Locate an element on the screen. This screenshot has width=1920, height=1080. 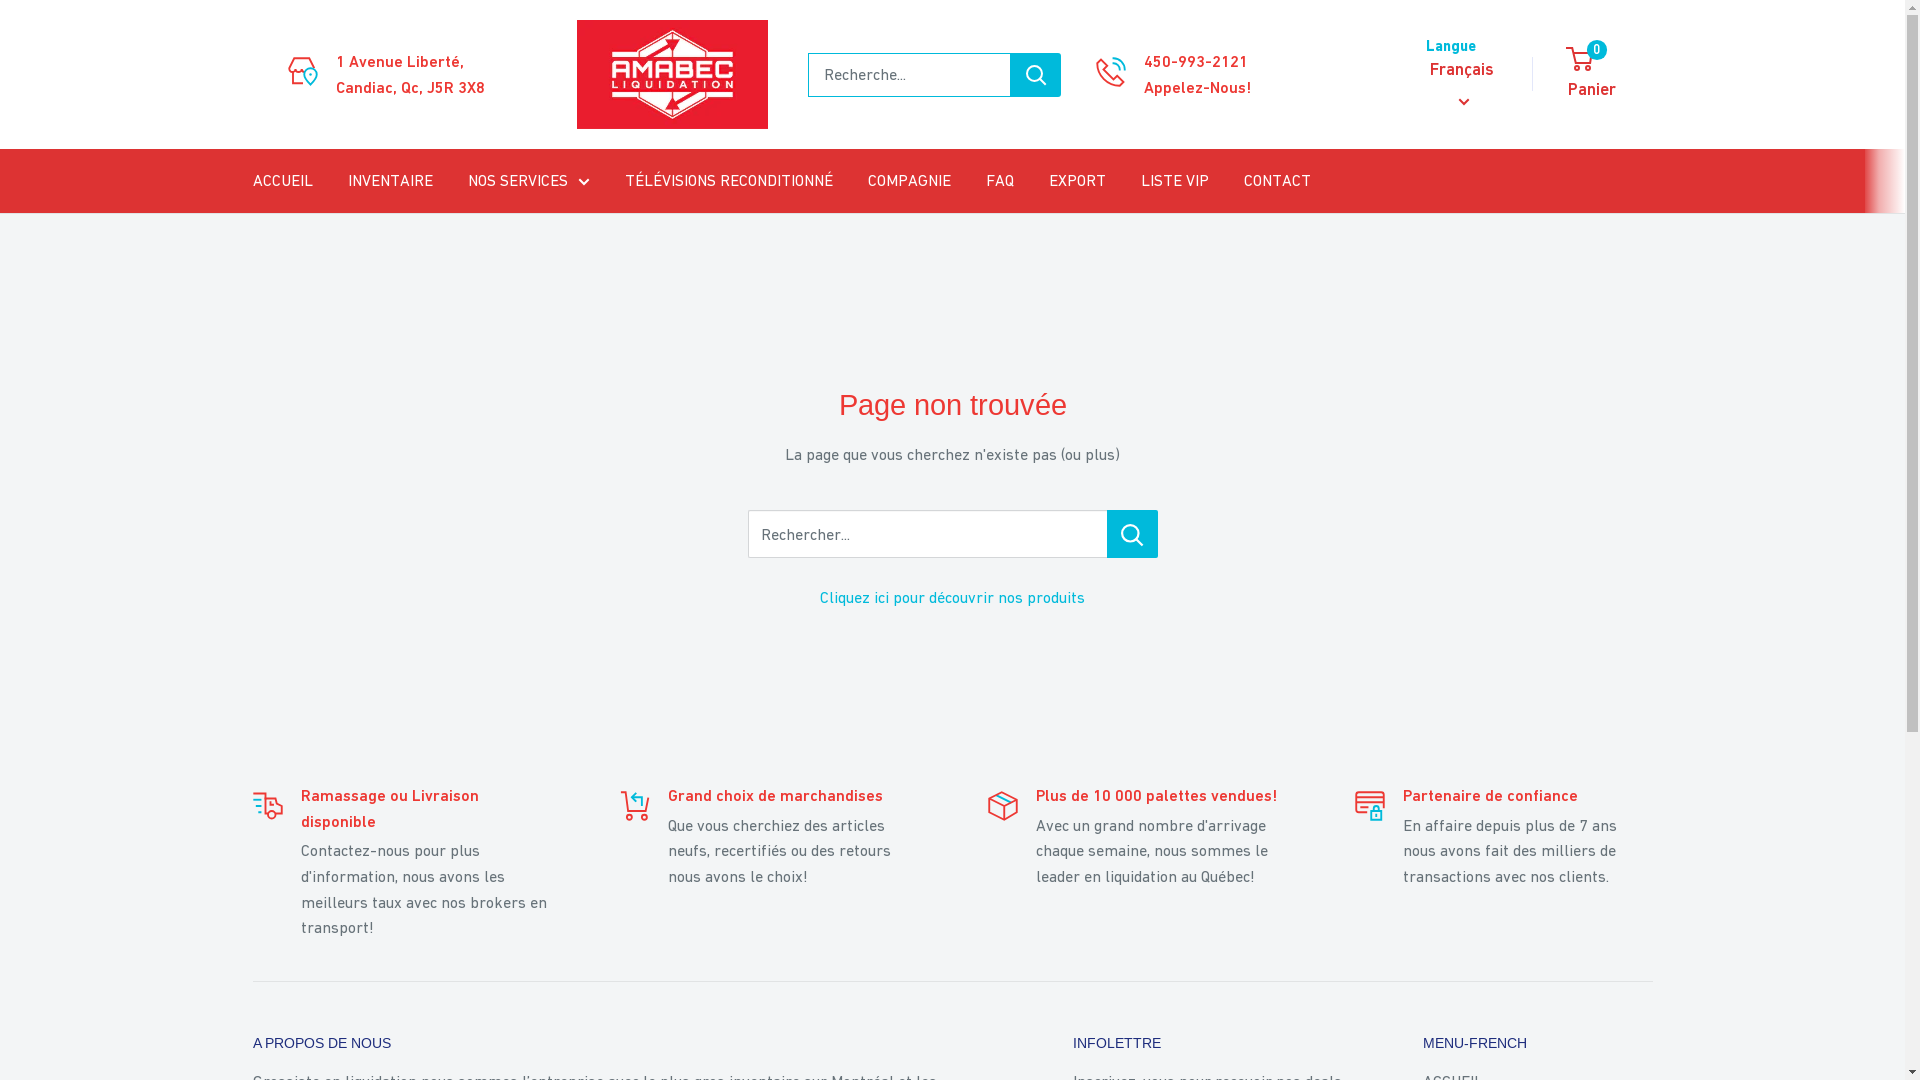
NOS SERVICES is located at coordinates (529, 181).